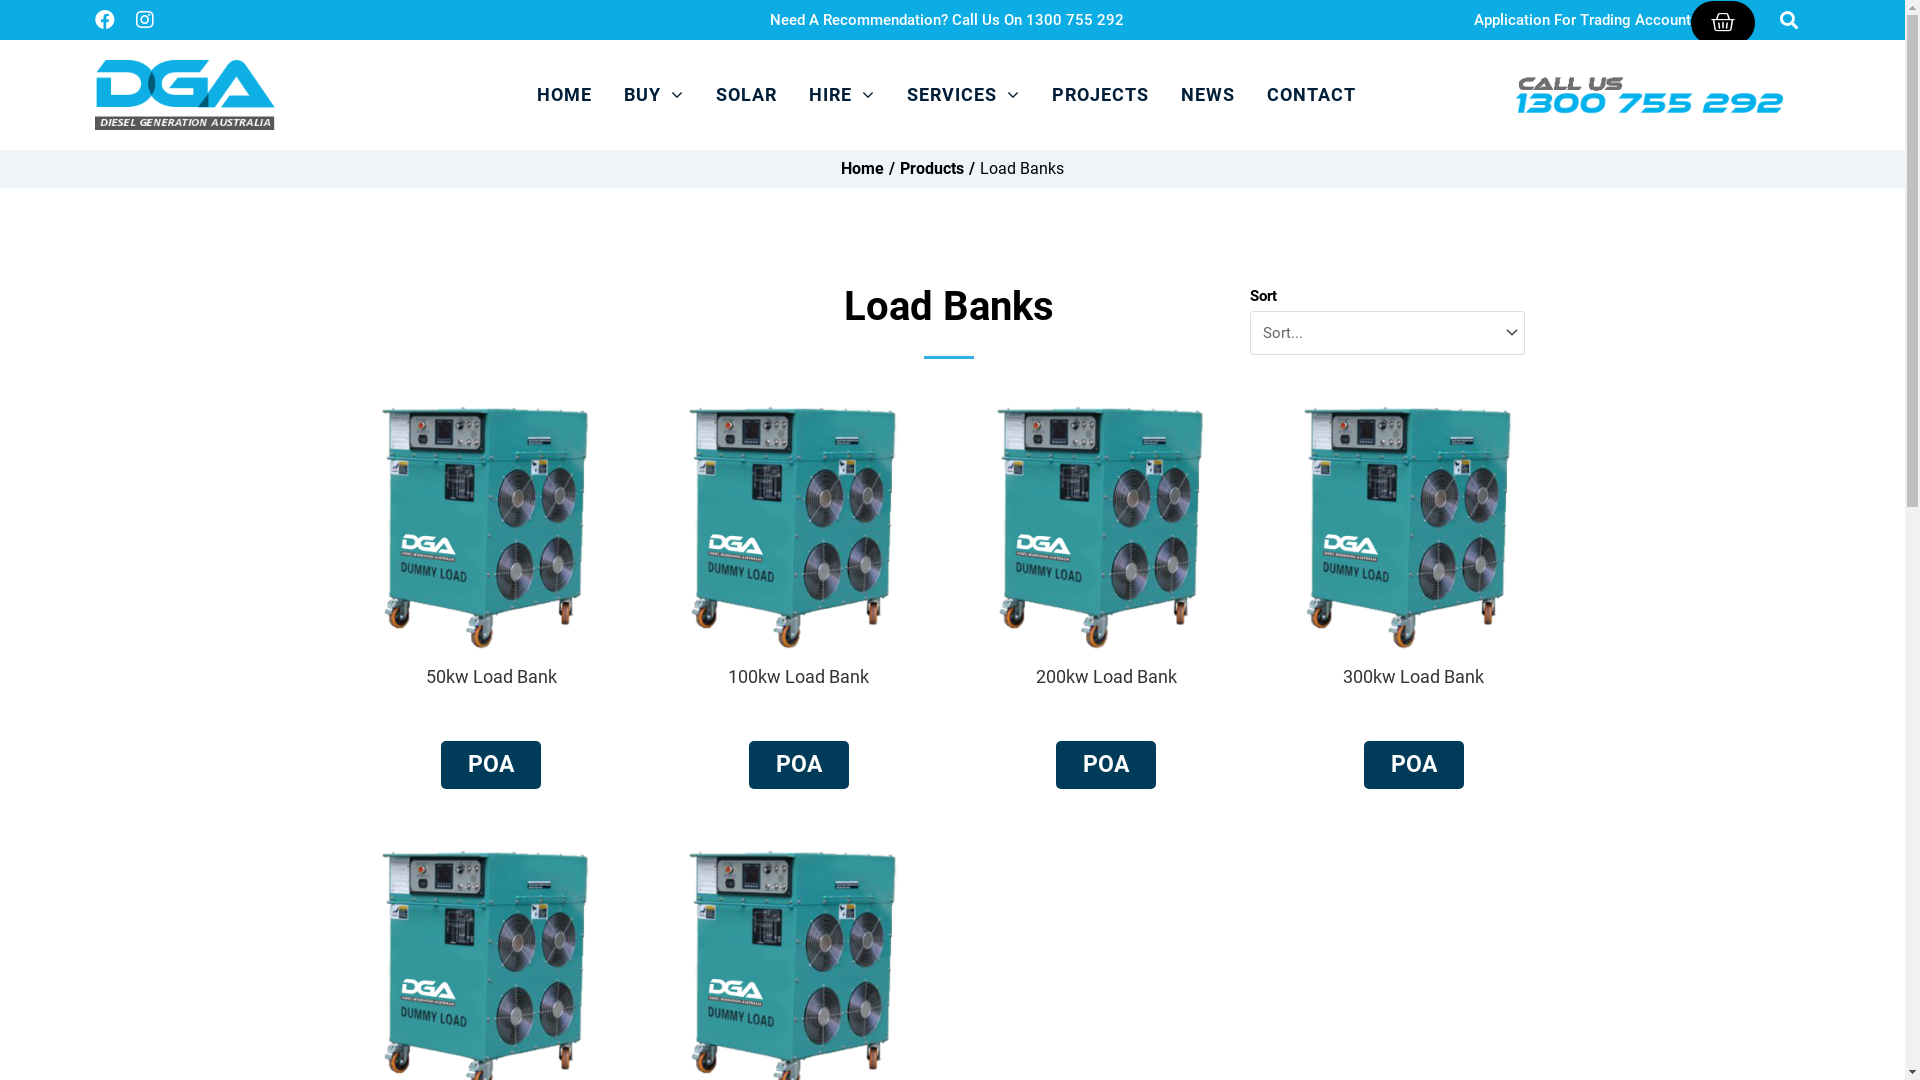  I want to click on 300kw Load Bank, so click(1414, 676).